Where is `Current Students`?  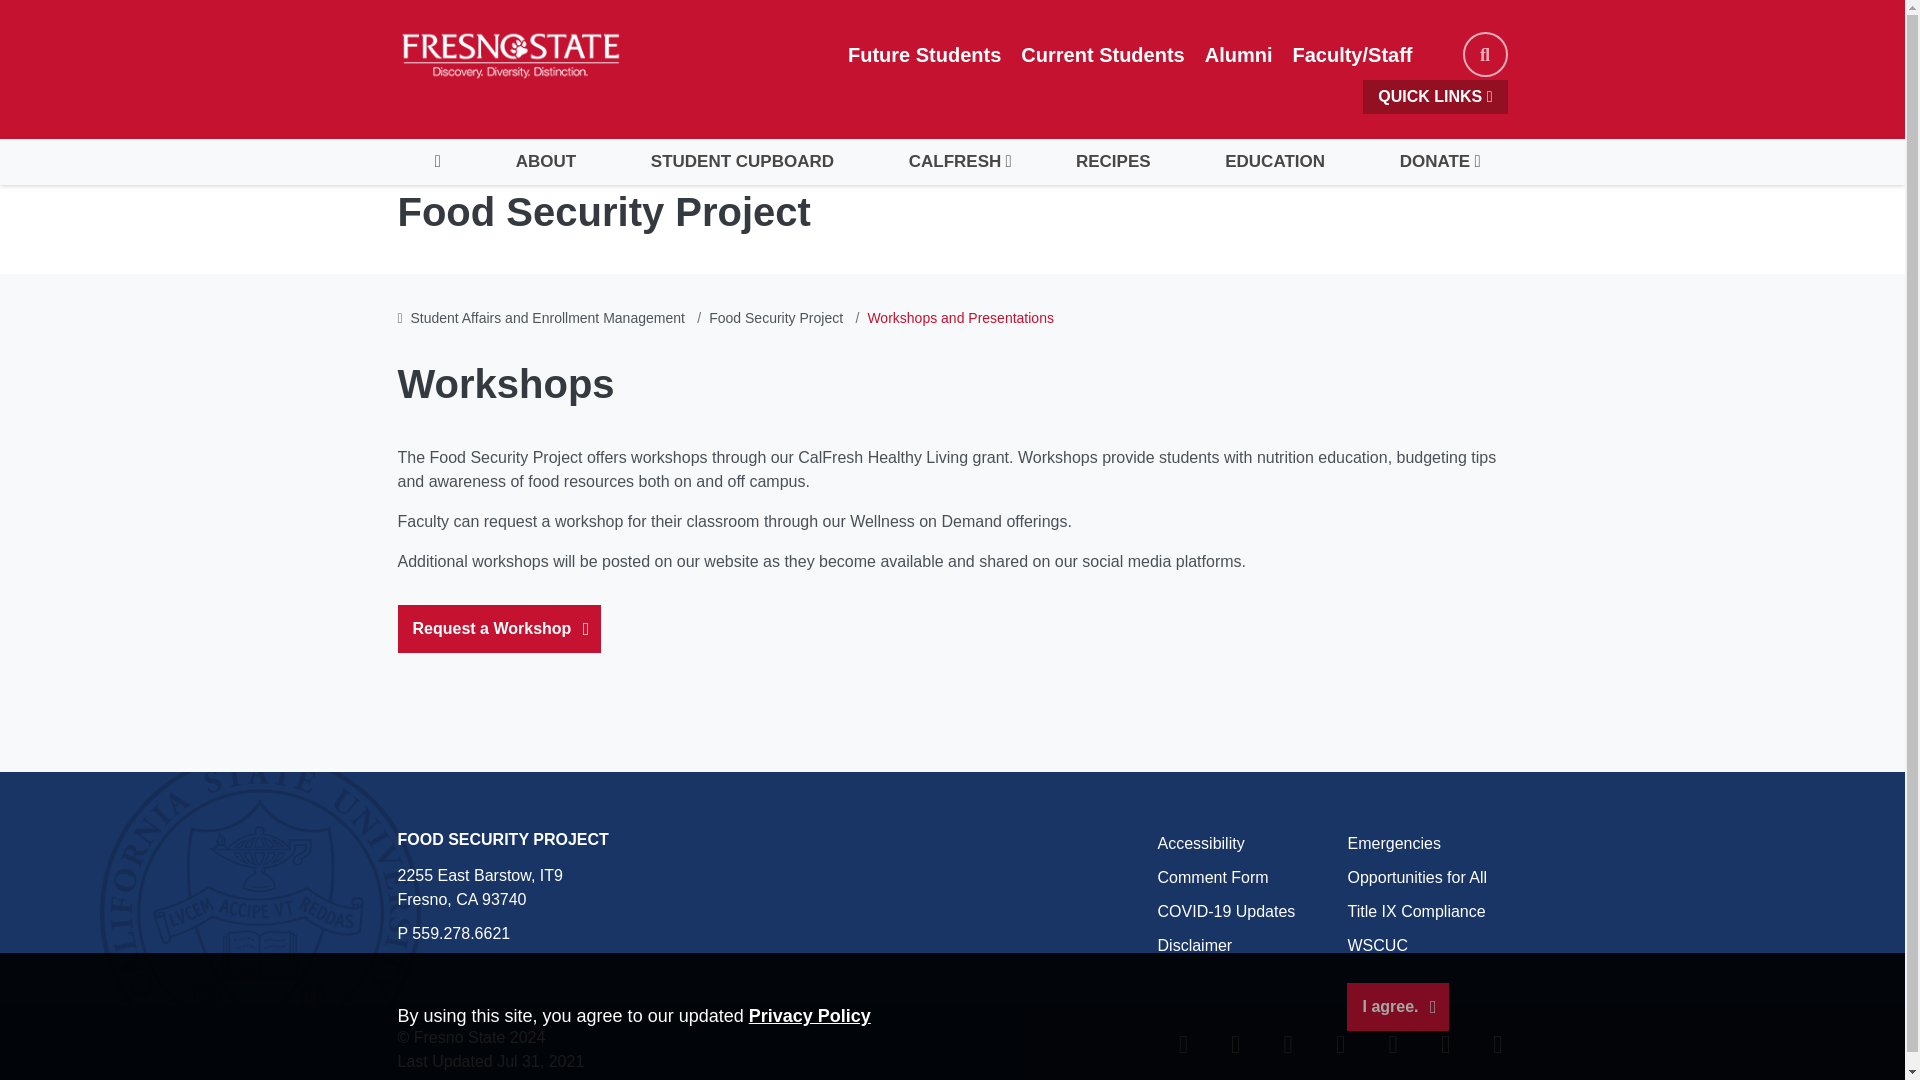
Current Students is located at coordinates (1102, 54).